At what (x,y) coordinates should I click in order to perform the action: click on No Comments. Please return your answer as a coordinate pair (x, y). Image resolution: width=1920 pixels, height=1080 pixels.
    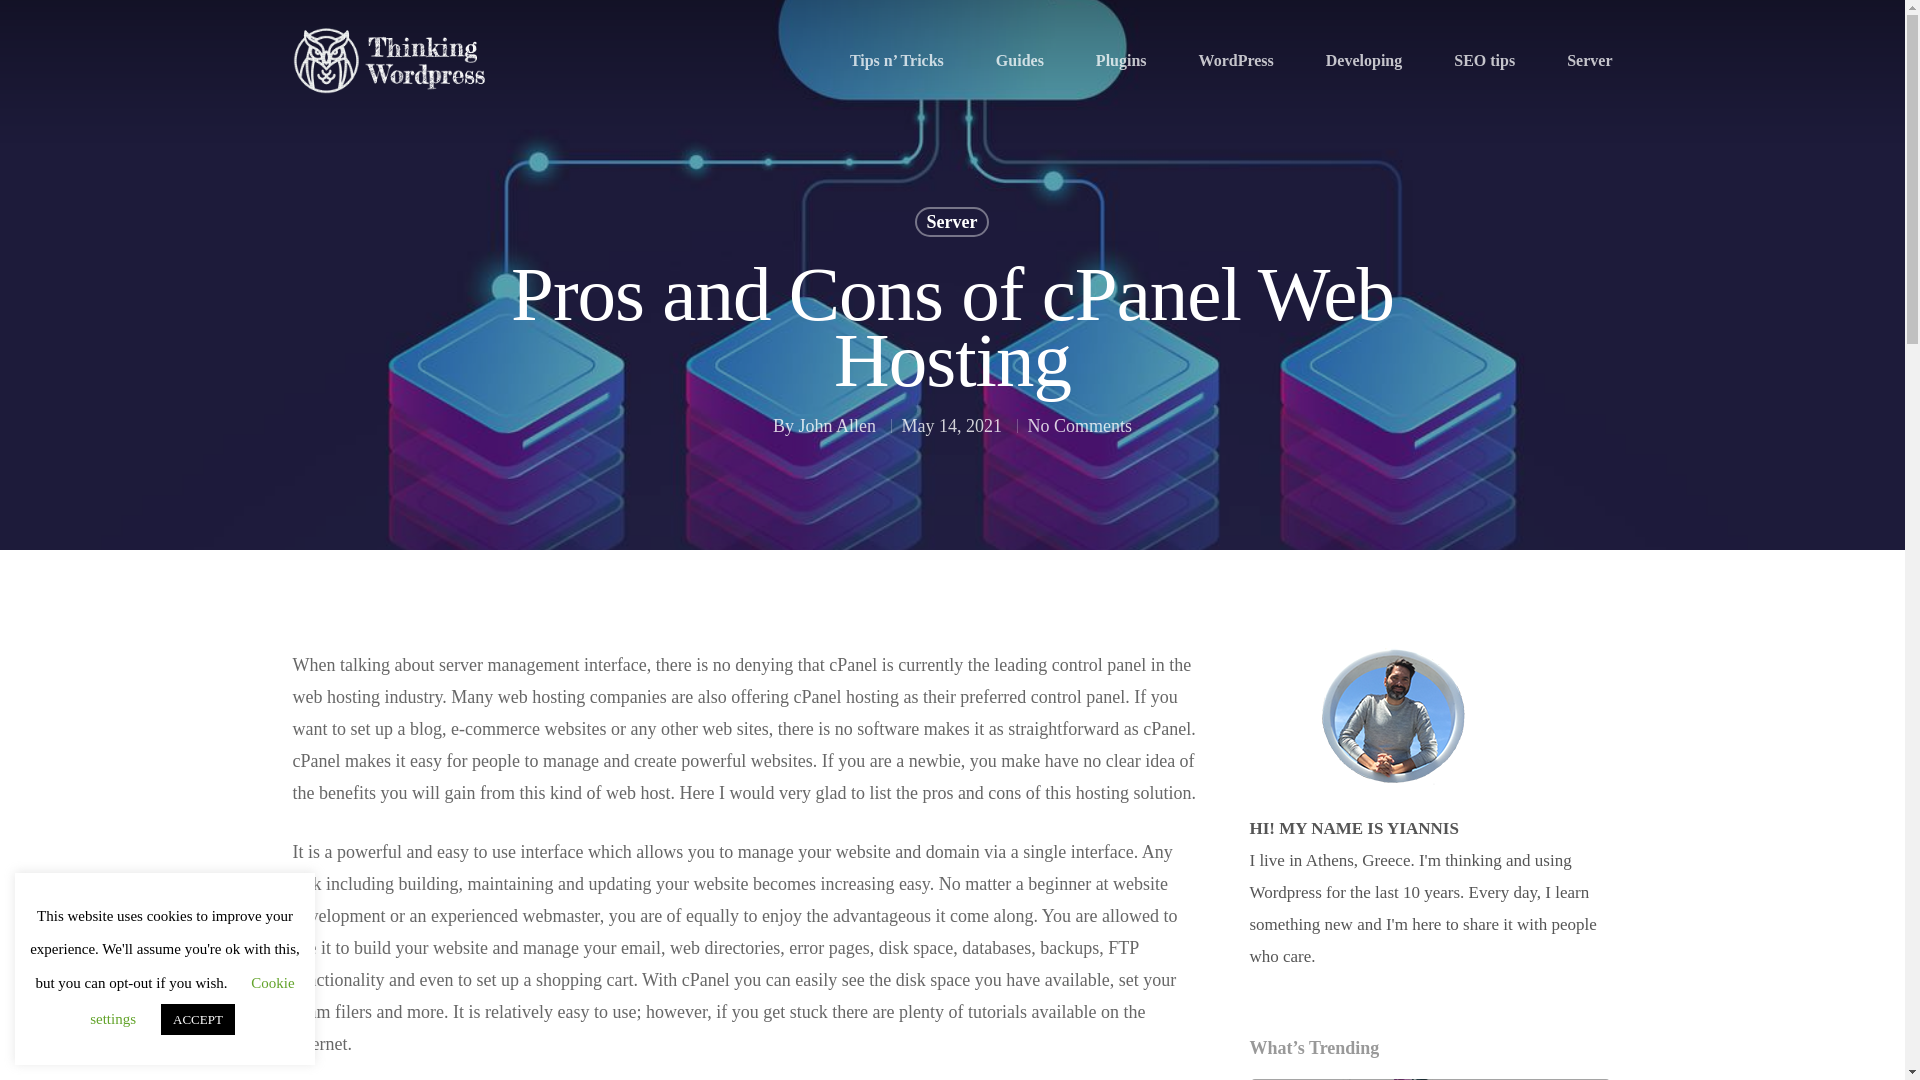
    Looking at the image, I should click on (1080, 462).